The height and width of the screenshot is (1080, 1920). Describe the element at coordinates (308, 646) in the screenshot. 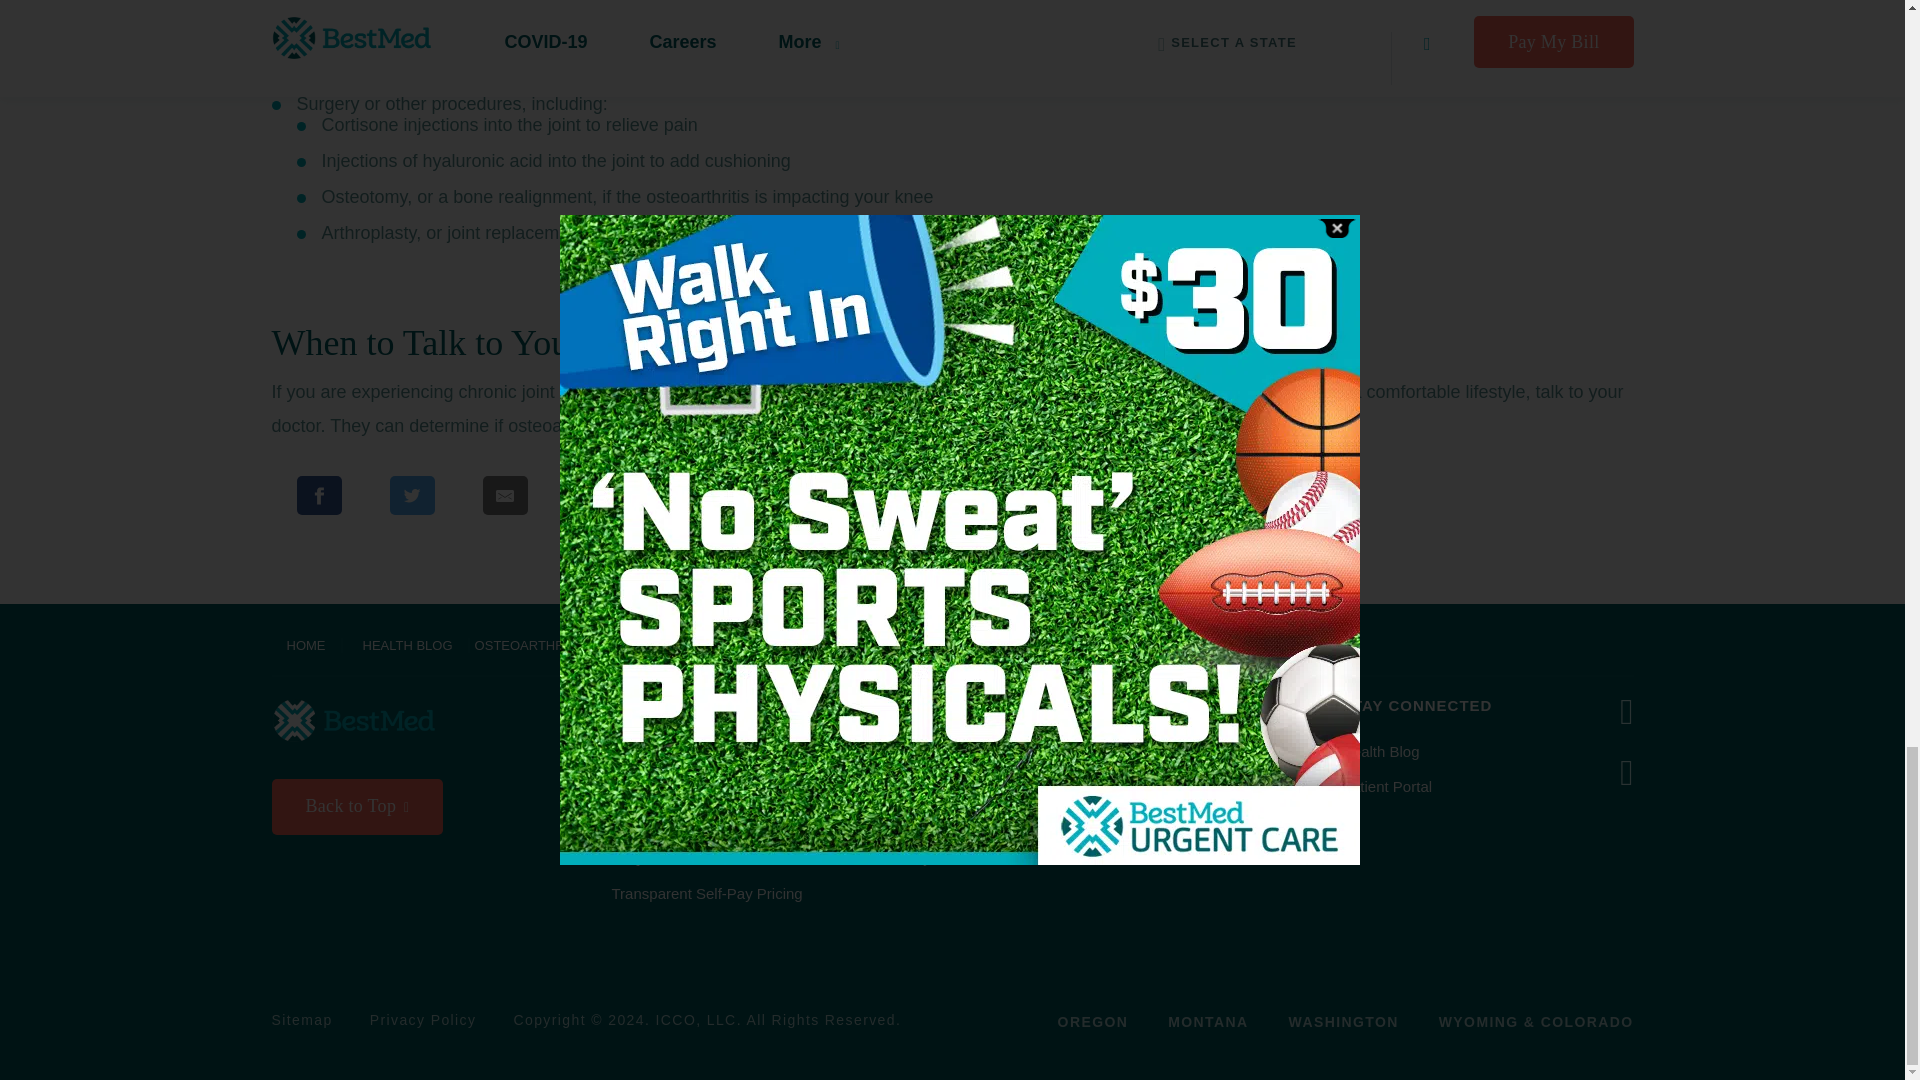

I see `HOME` at that location.